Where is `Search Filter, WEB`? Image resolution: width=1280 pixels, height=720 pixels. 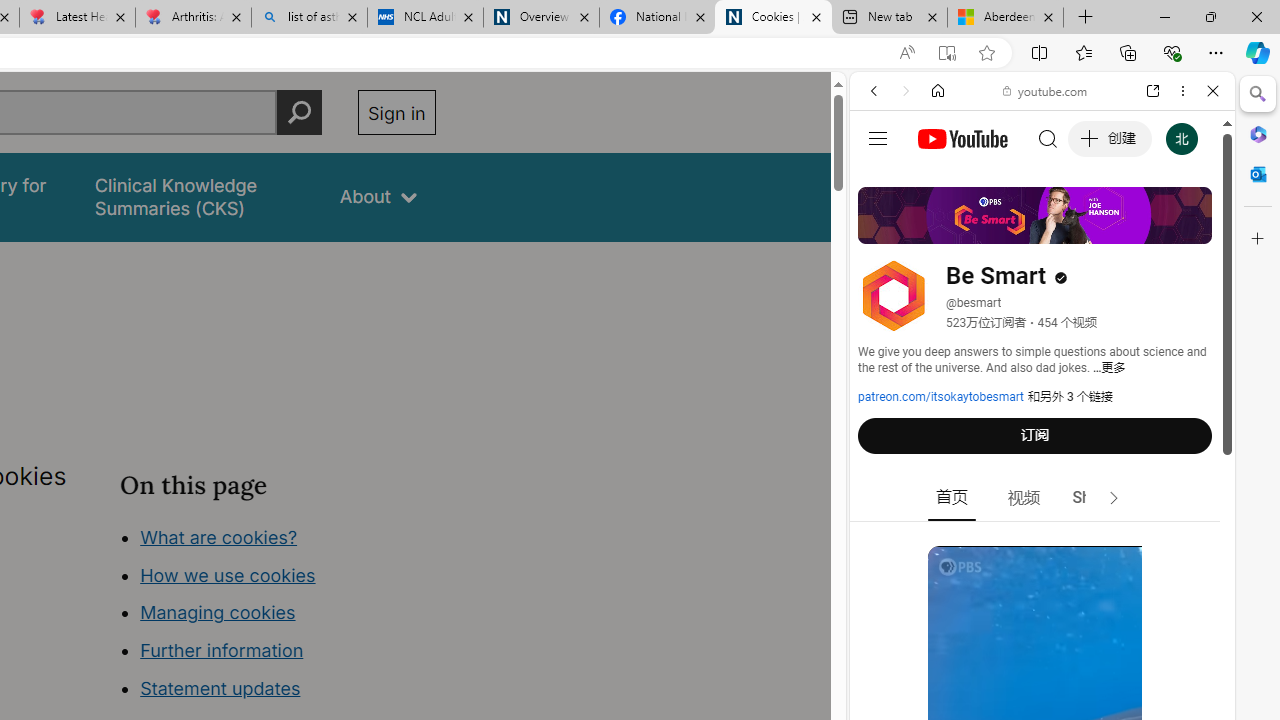
Search Filter, WEB is located at coordinates (882, 228).